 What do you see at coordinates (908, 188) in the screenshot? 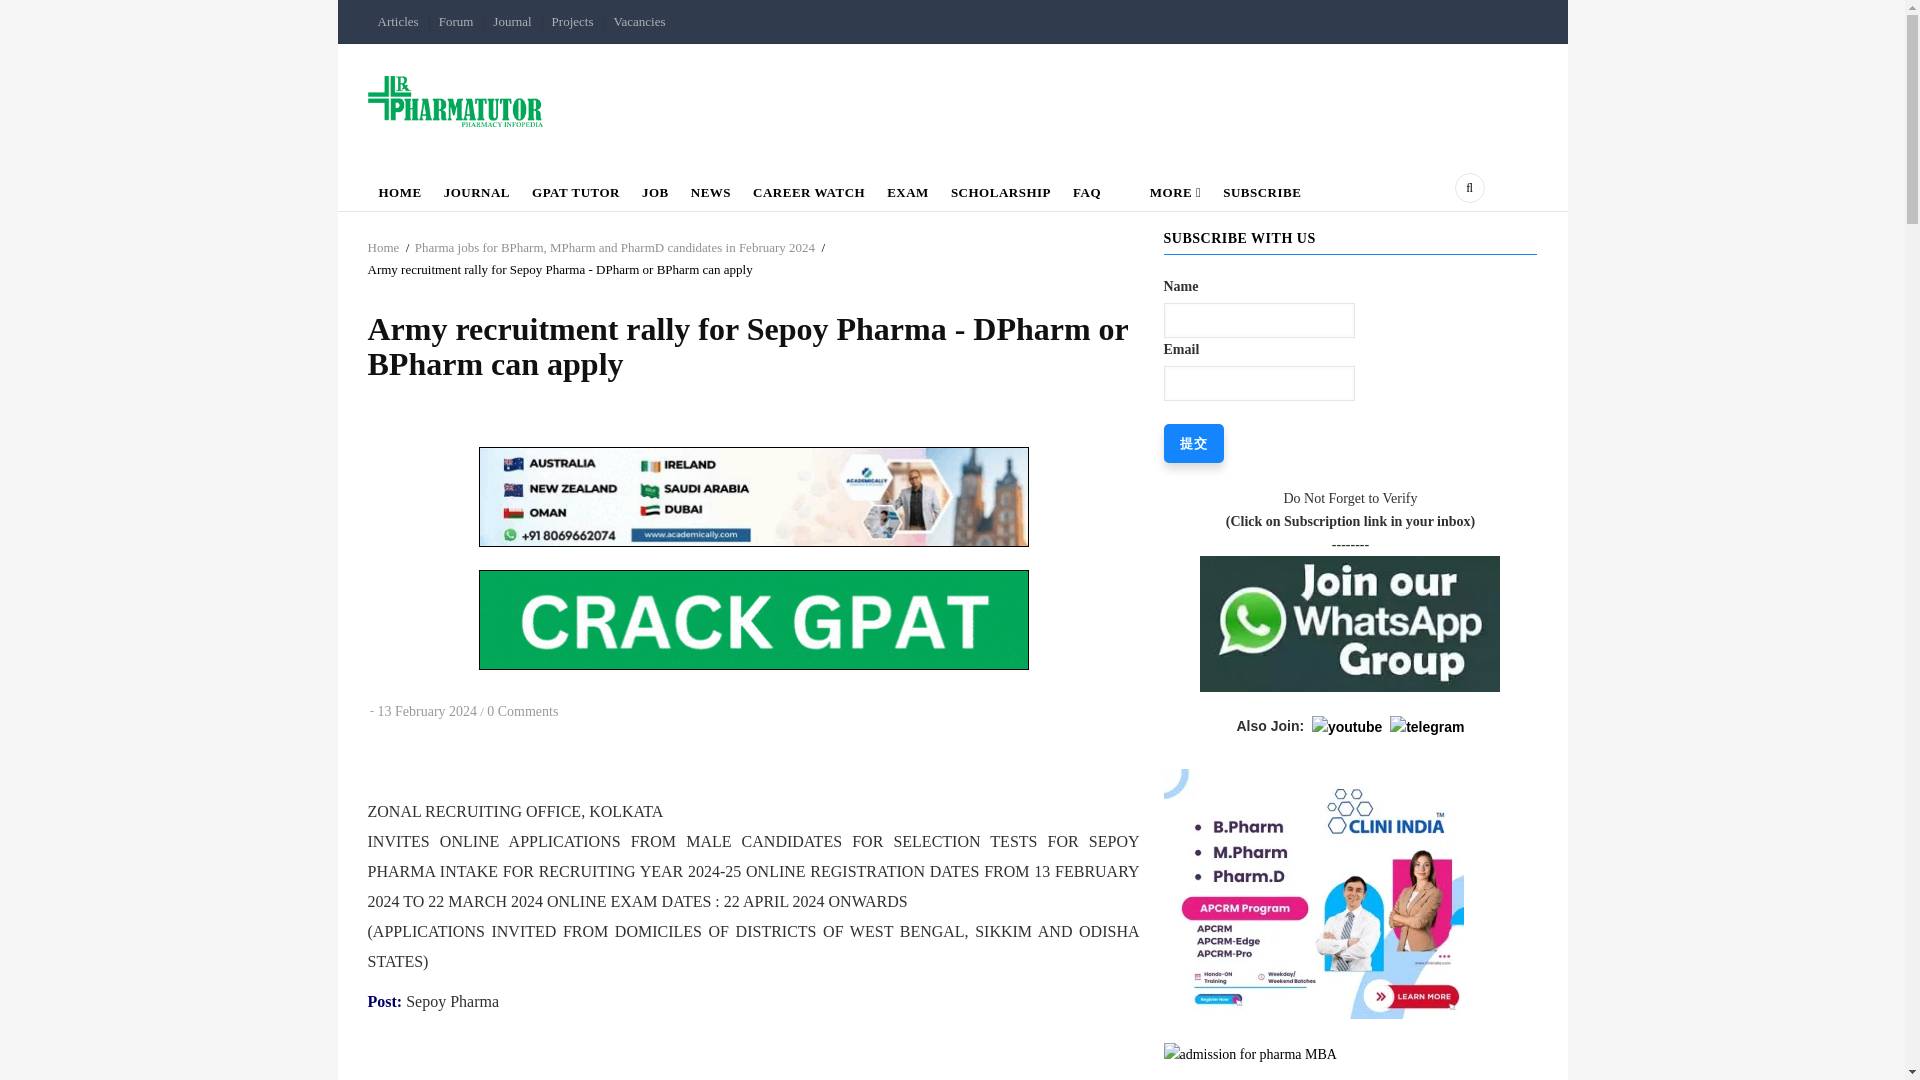
I see `EXAM` at bounding box center [908, 188].